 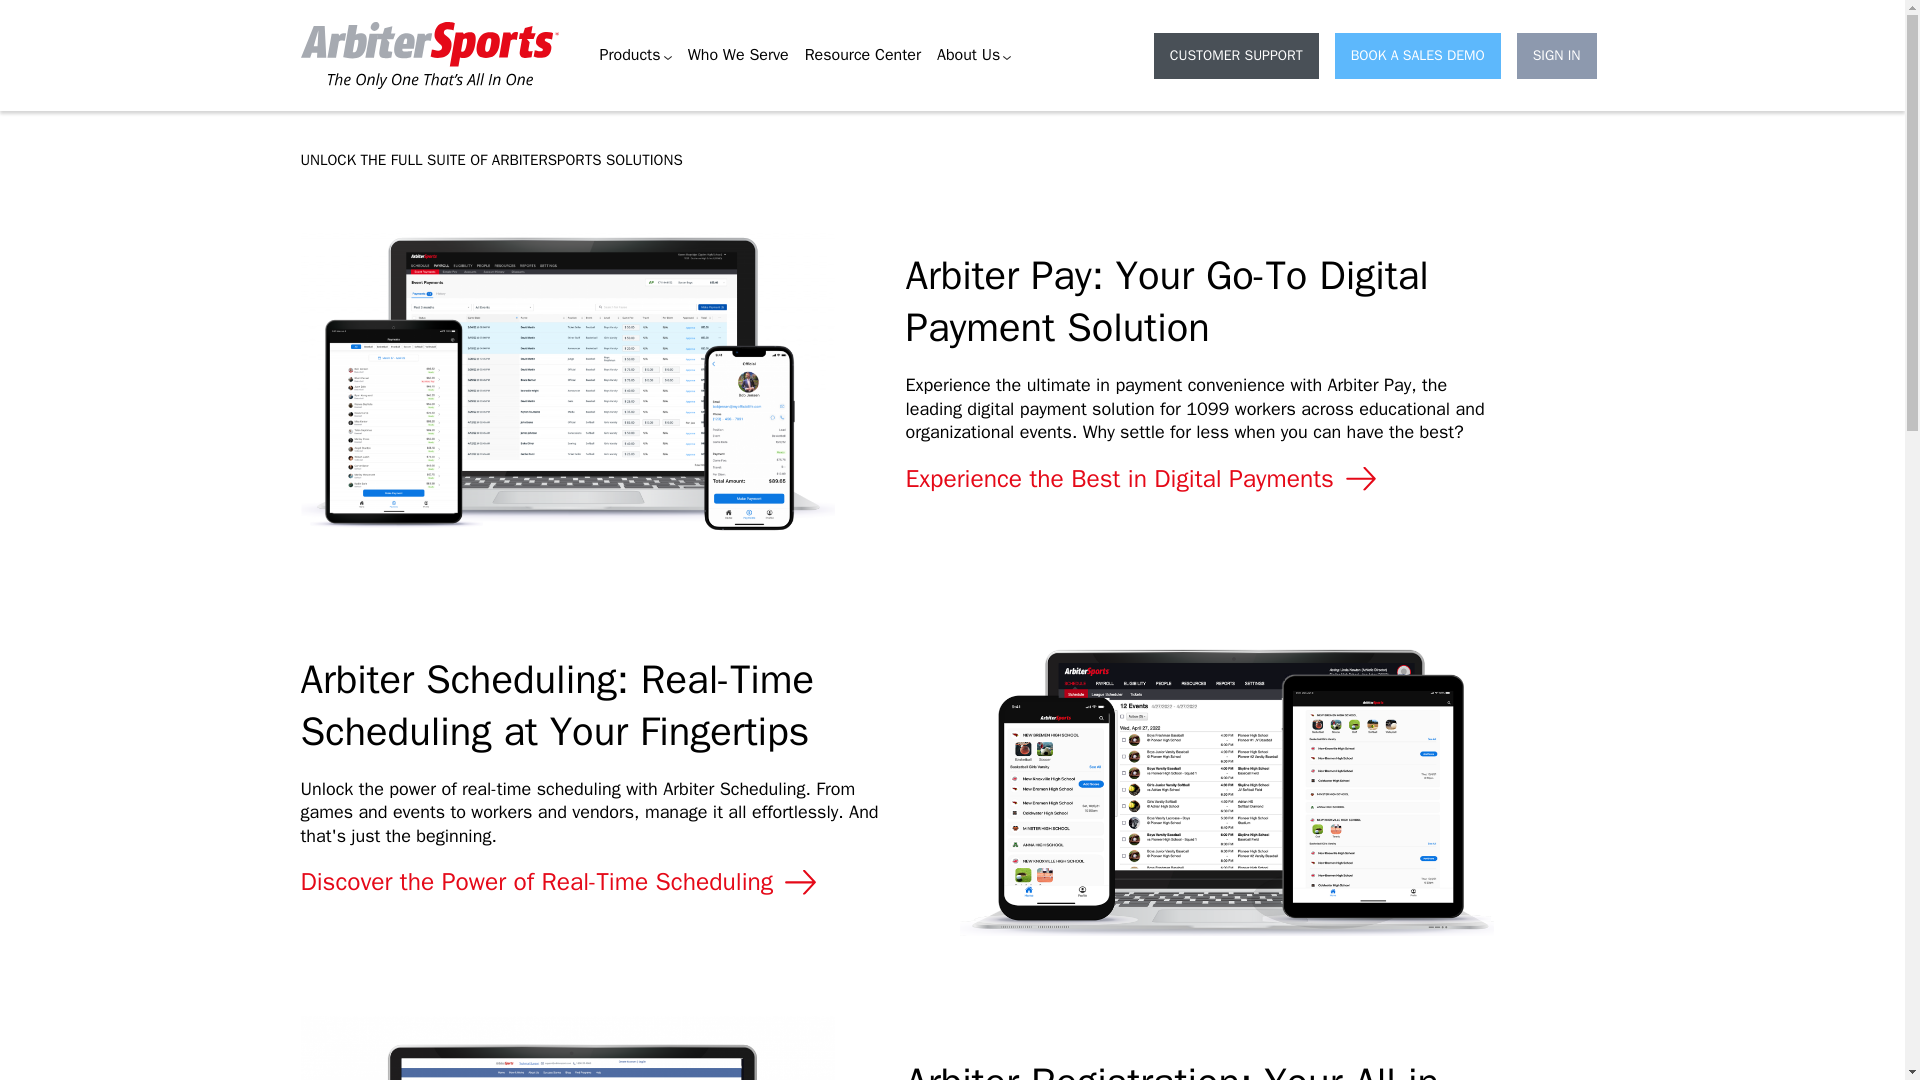 What do you see at coordinates (1236, 56) in the screenshot?
I see `CUSTOMER SUPPORT` at bounding box center [1236, 56].